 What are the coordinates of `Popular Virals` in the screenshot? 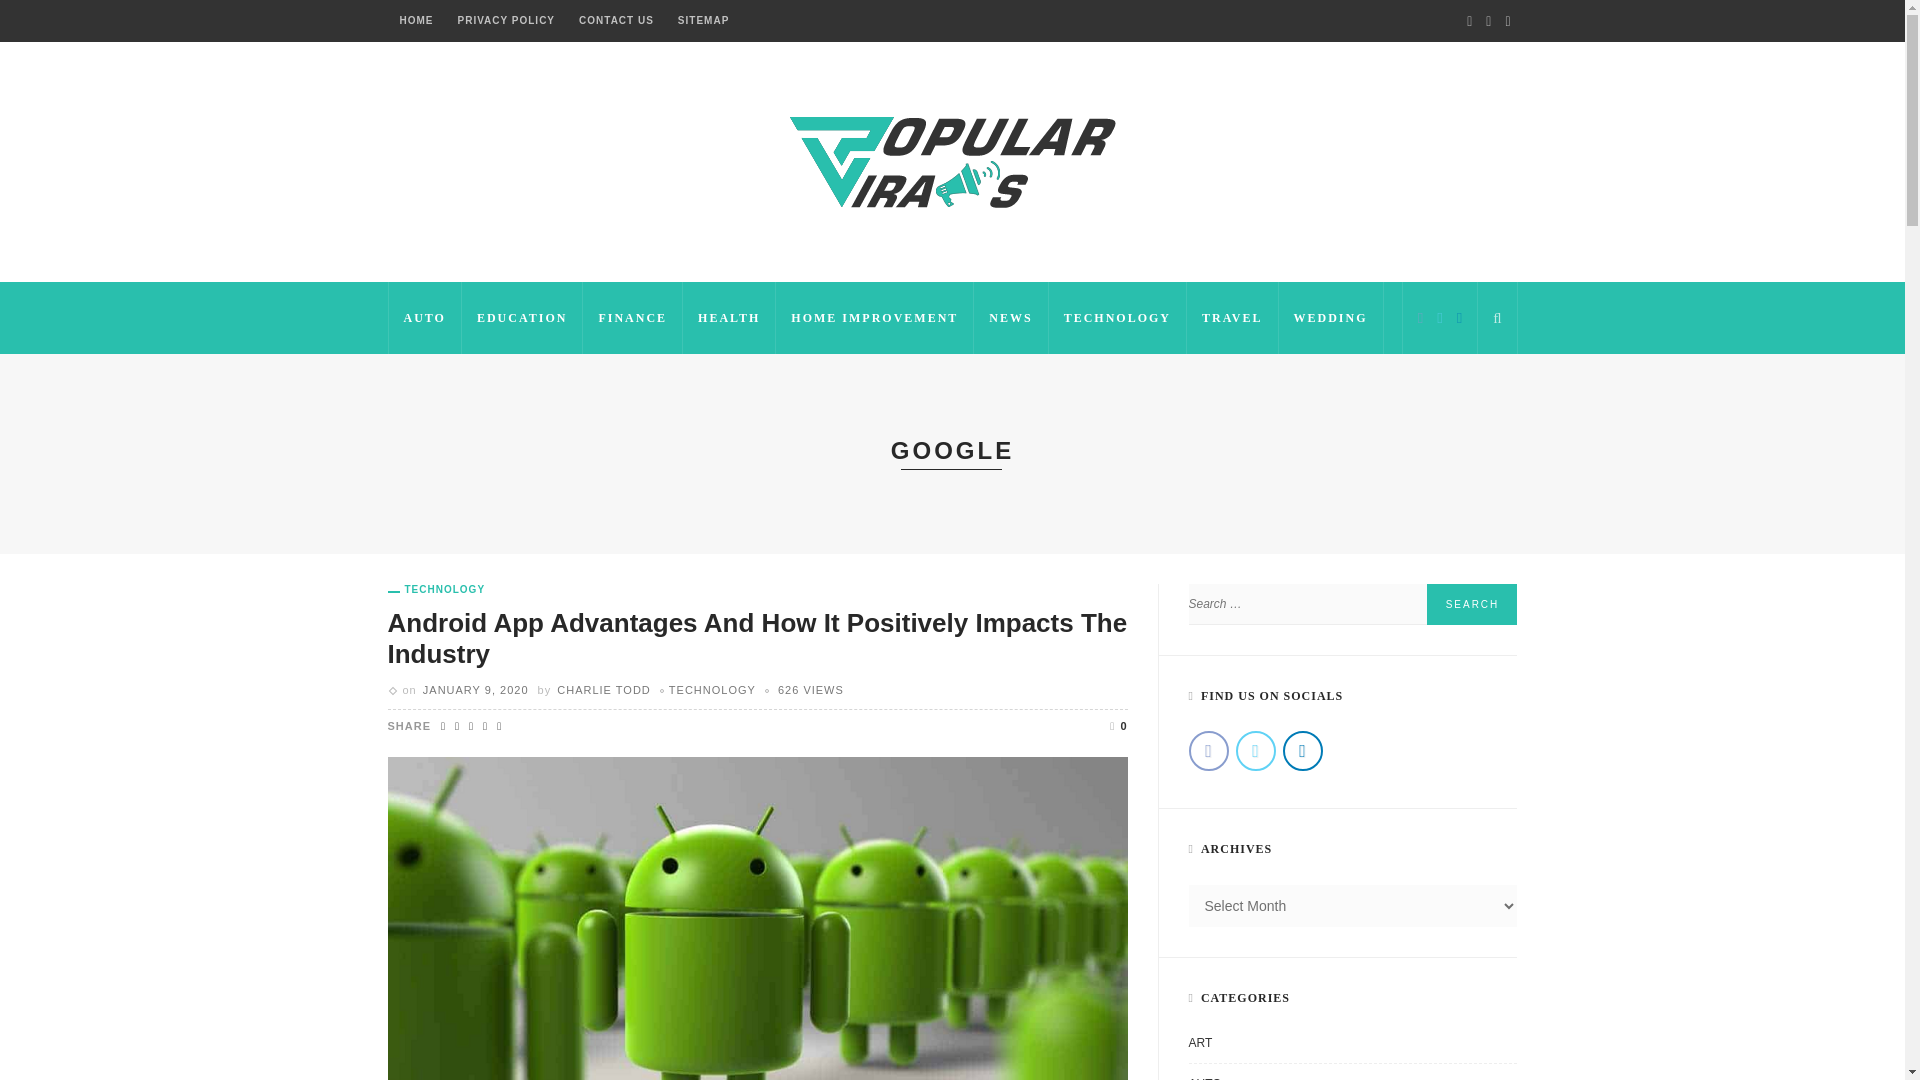 It's located at (952, 160).